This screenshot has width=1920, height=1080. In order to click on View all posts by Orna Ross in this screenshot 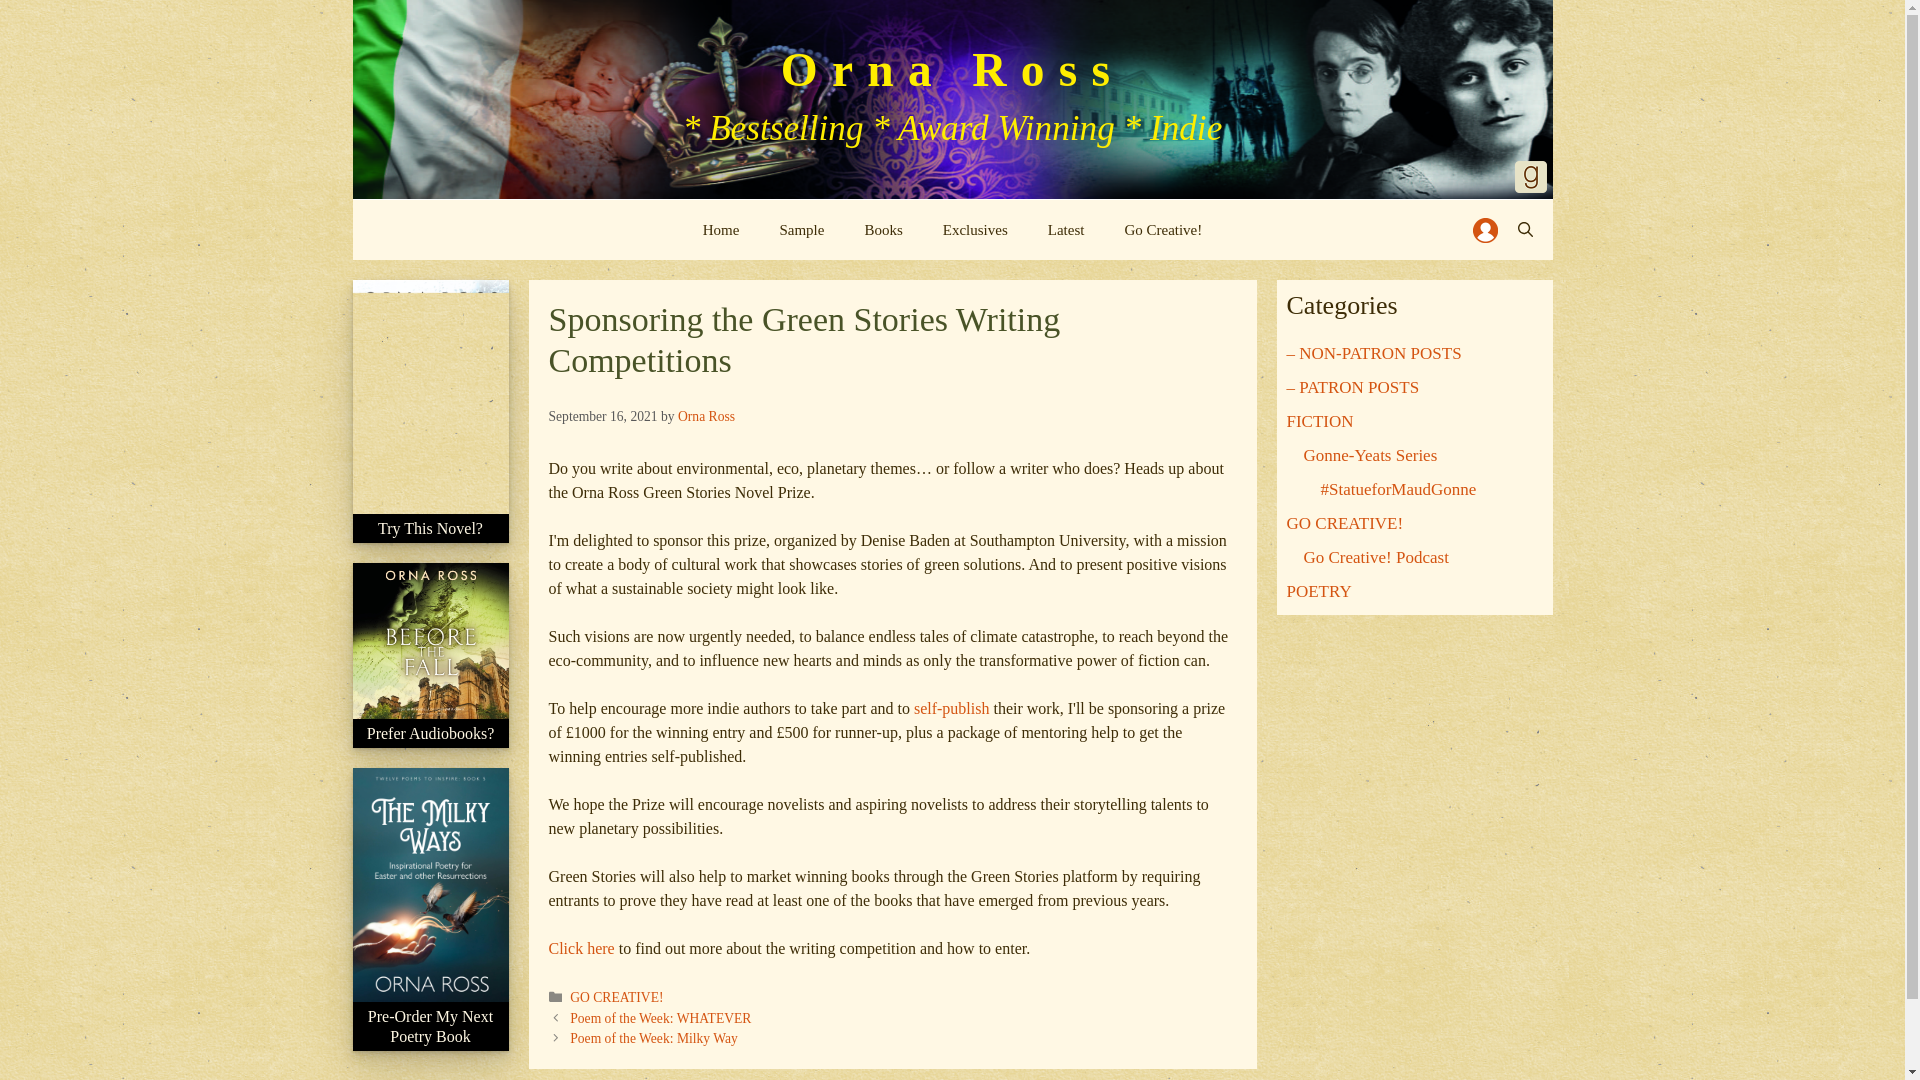, I will do `click(706, 416)`.